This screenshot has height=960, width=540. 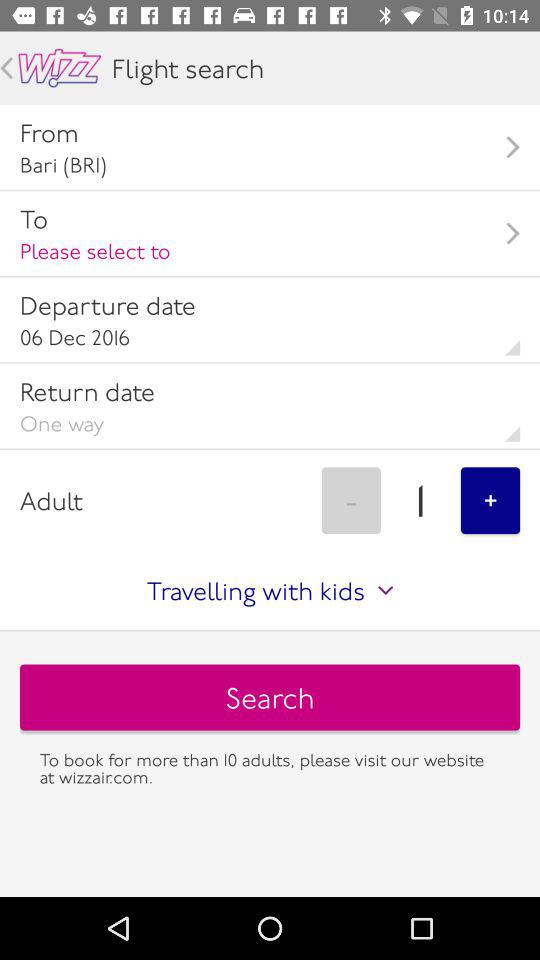 What do you see at coordinates (60, 68) in the screenshot?
I see `go to homepage` at bounding box center [60, 68].